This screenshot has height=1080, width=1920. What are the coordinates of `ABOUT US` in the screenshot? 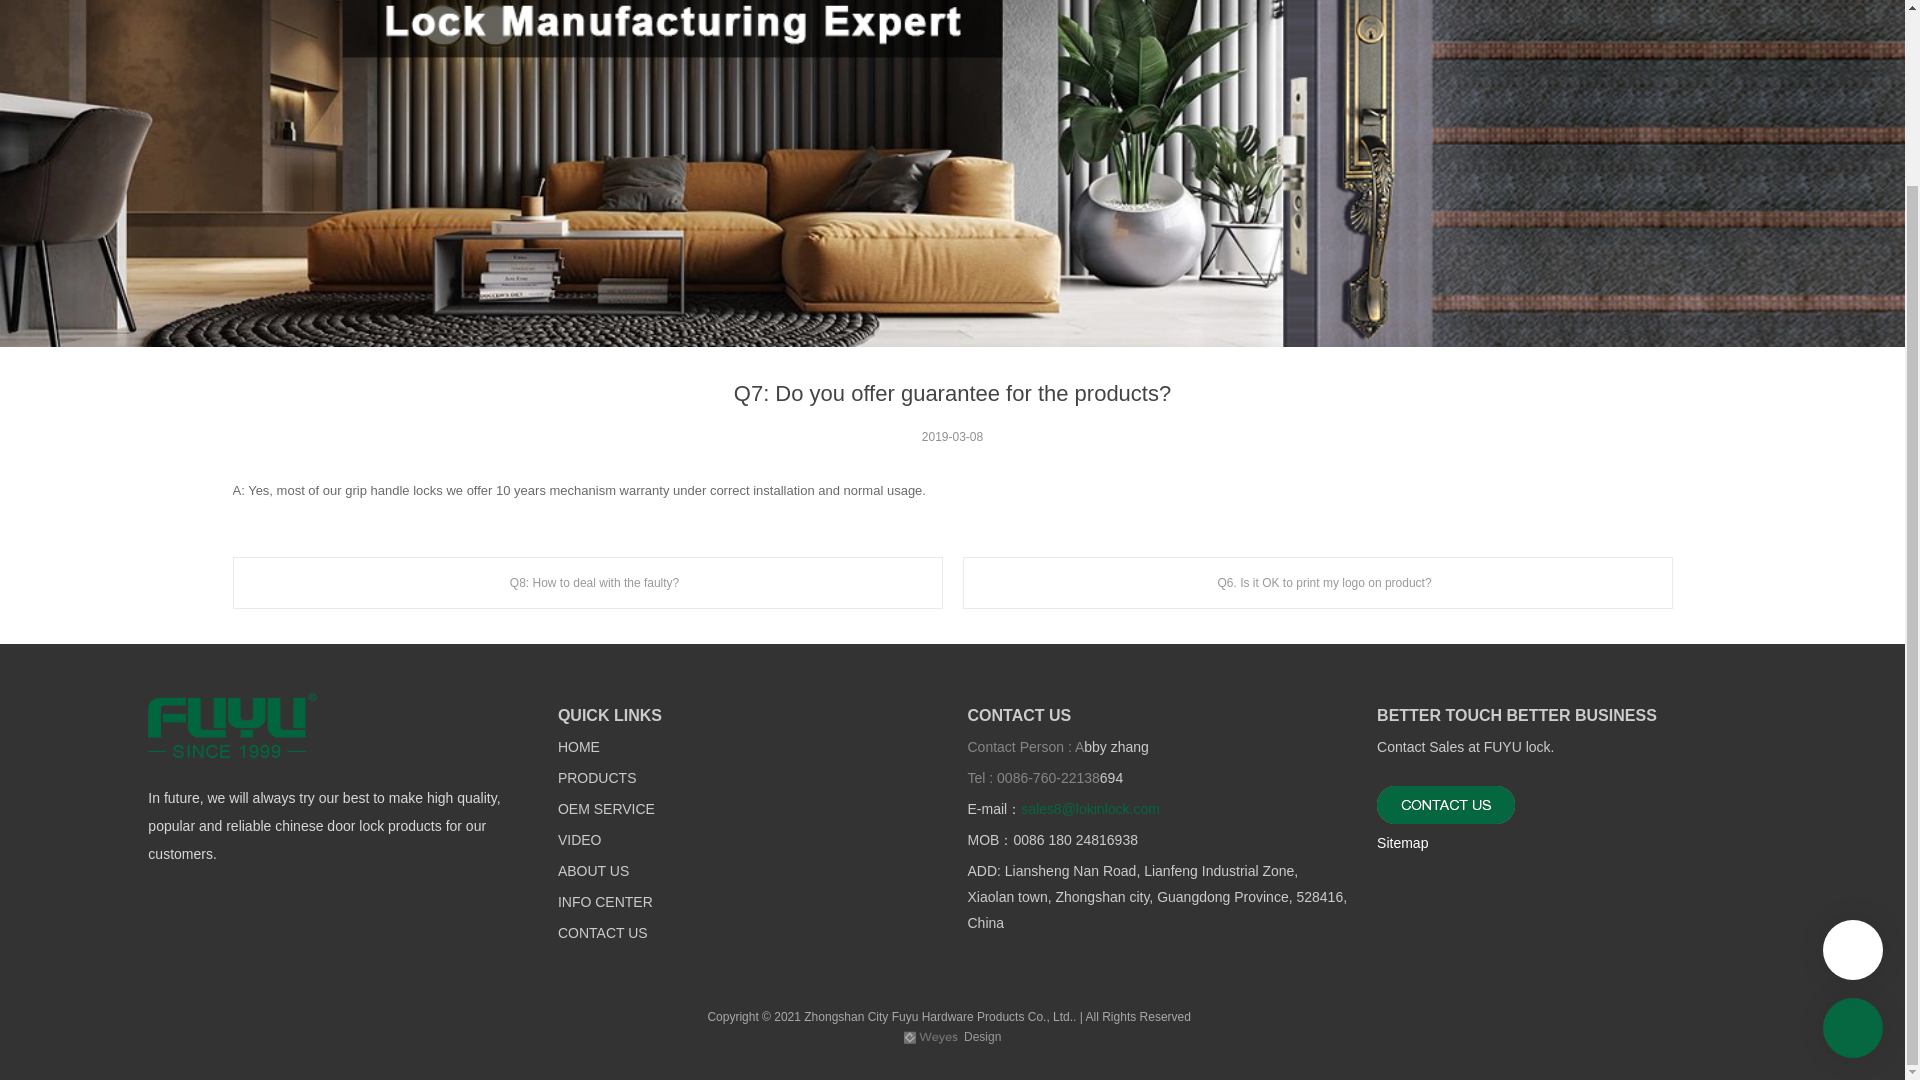 It's located at (594, 872).